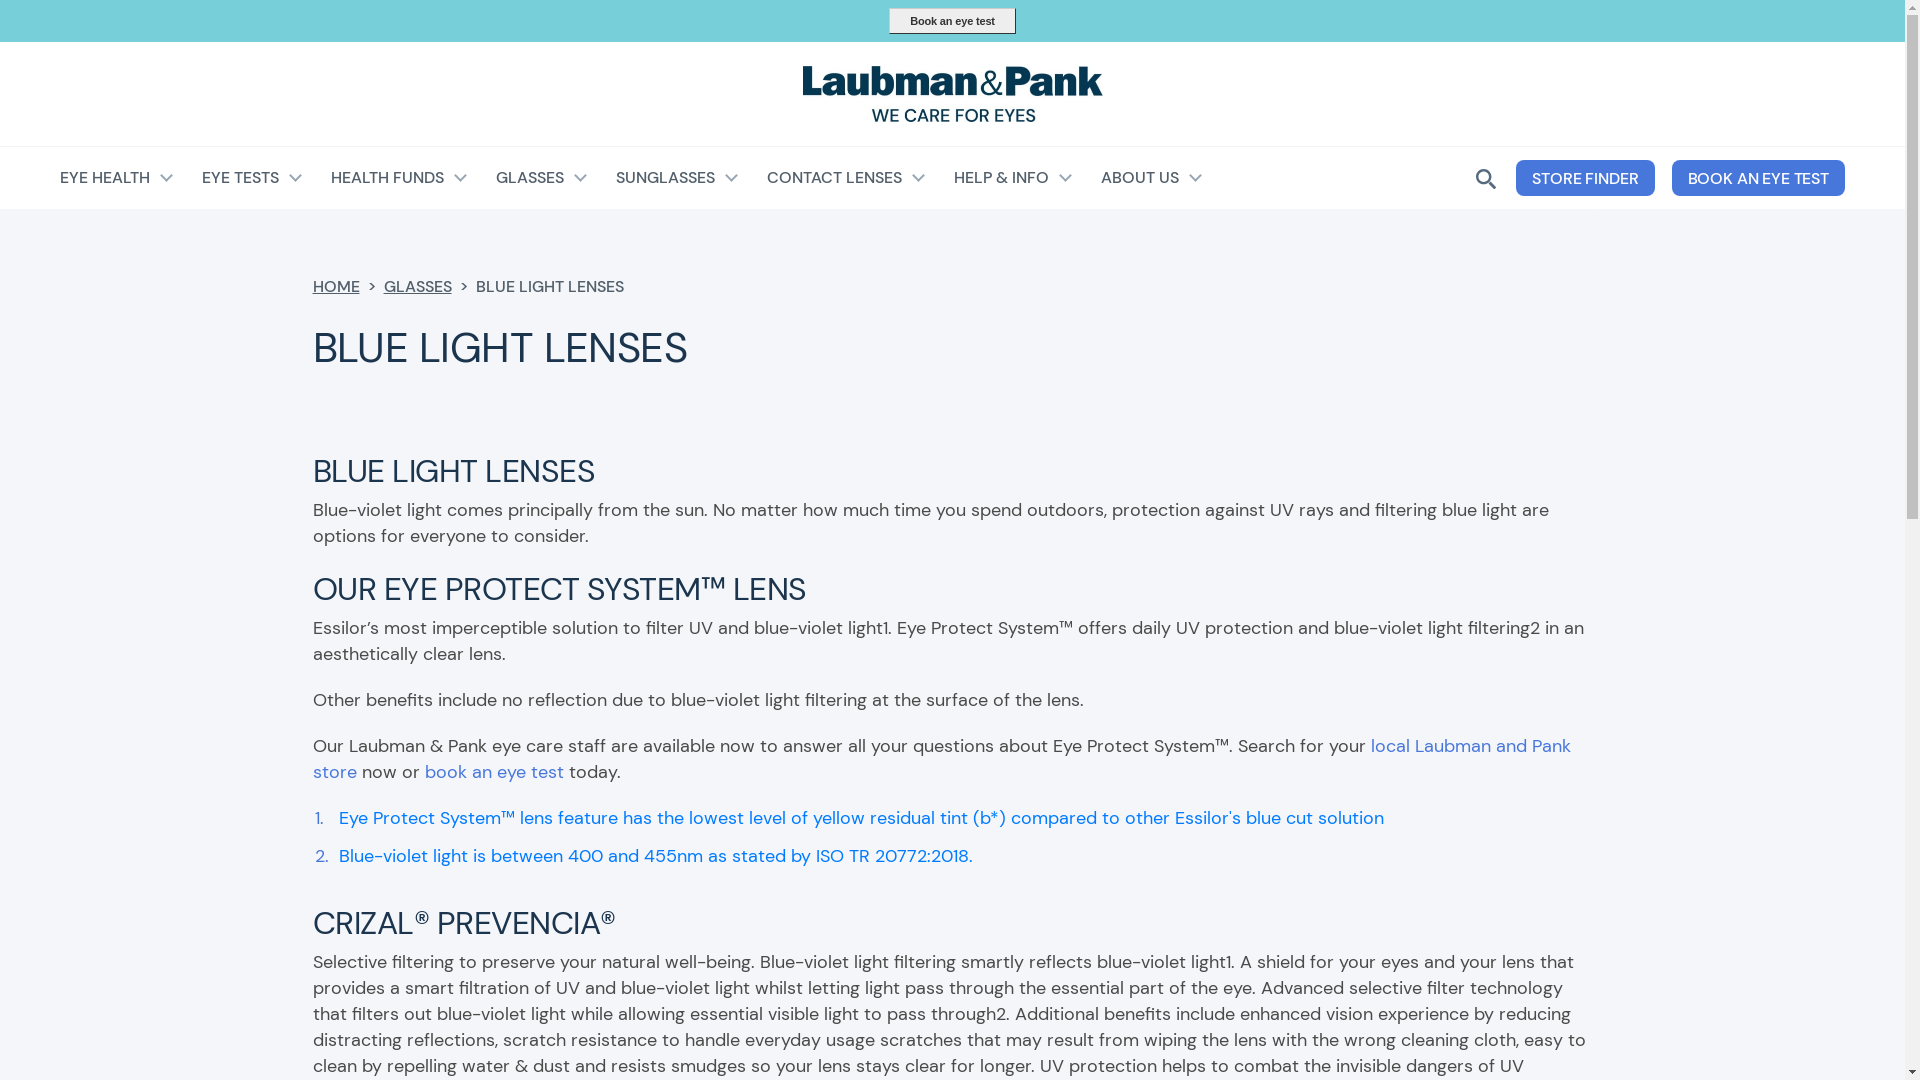  I want to click on SUNGLASSES, so click(678, 178).